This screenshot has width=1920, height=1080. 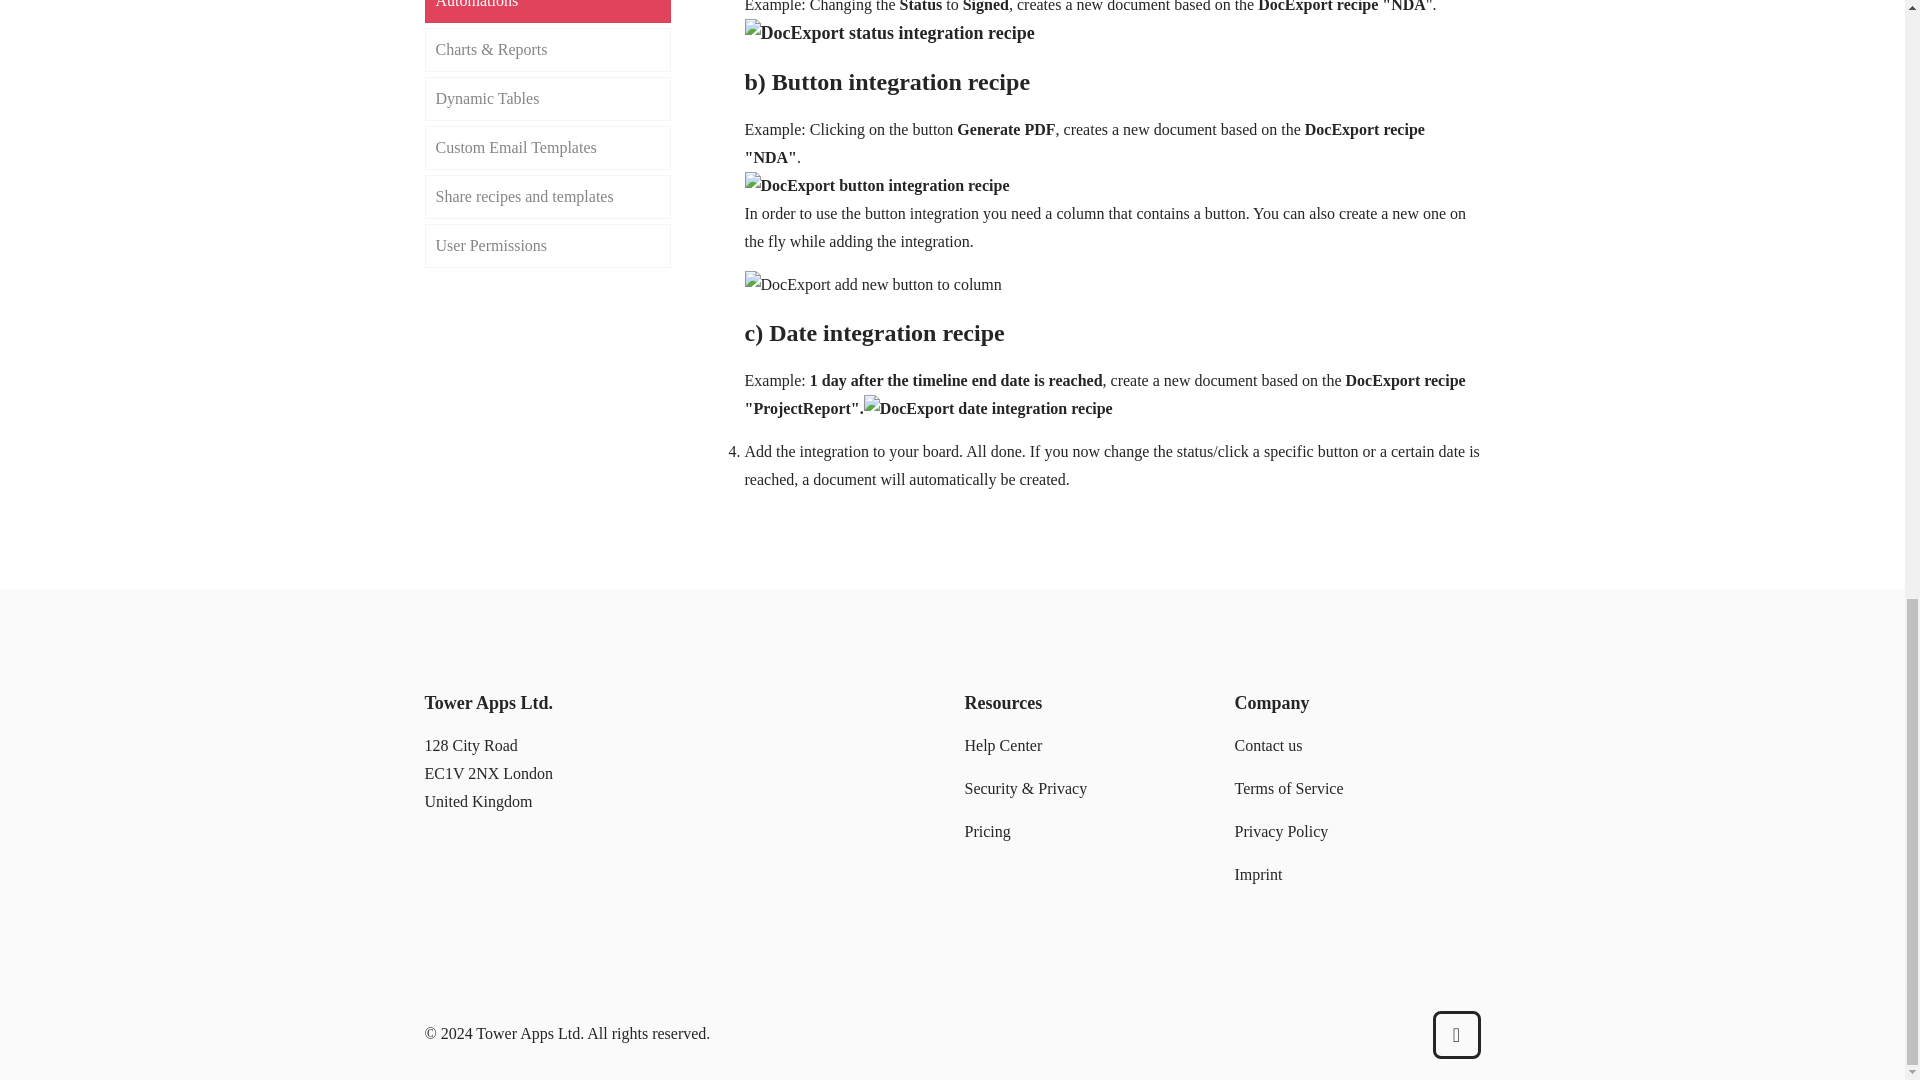 What do you see at coordinates (547, 98) in the screenshot?
I see `Dynamic Tables` at bounding box center [547, 98].